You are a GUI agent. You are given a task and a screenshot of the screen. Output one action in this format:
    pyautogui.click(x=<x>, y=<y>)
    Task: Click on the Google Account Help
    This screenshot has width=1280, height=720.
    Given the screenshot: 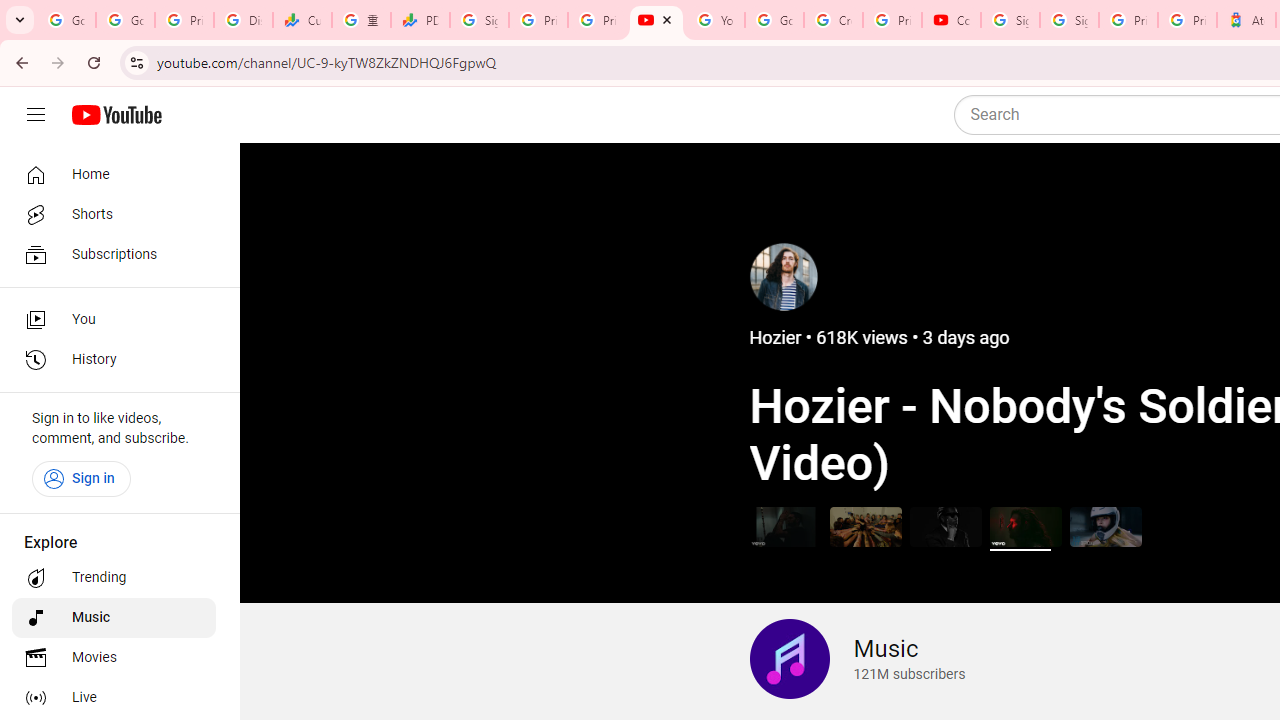 What is the action you would take?
    pyautogui.click(x=774, y=20)
    